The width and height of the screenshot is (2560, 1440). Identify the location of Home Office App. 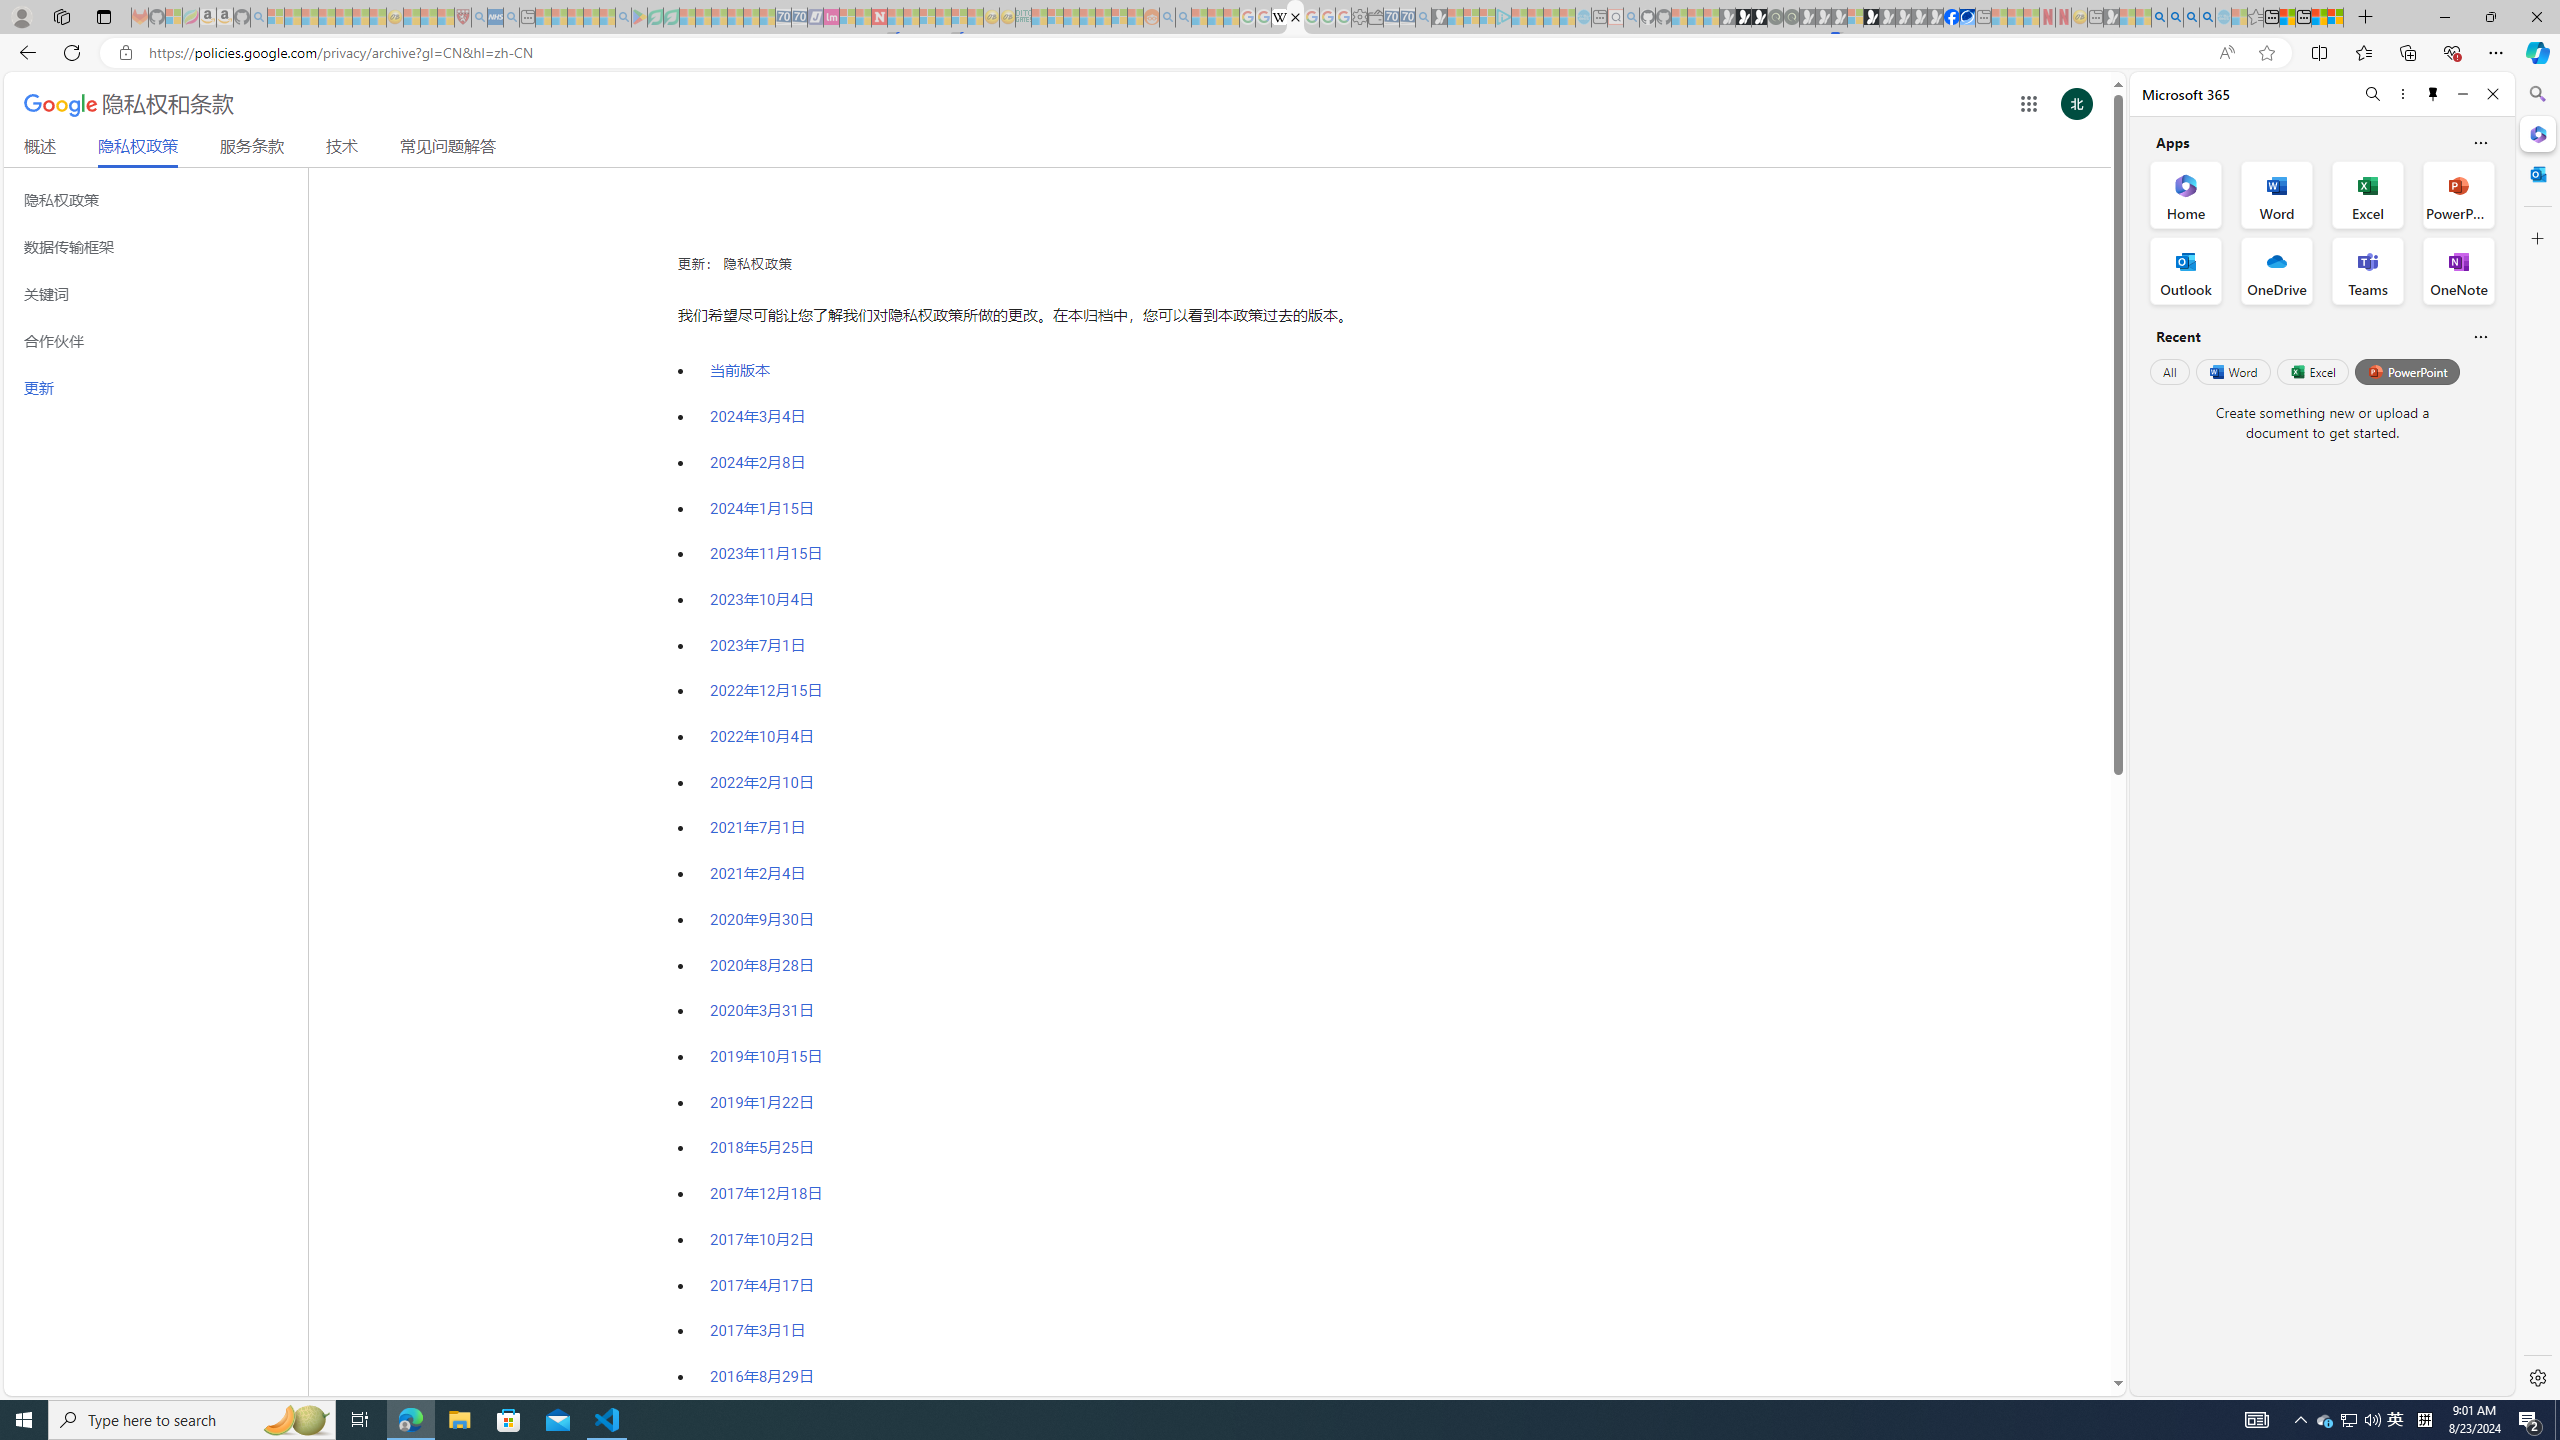
(2186, 194).